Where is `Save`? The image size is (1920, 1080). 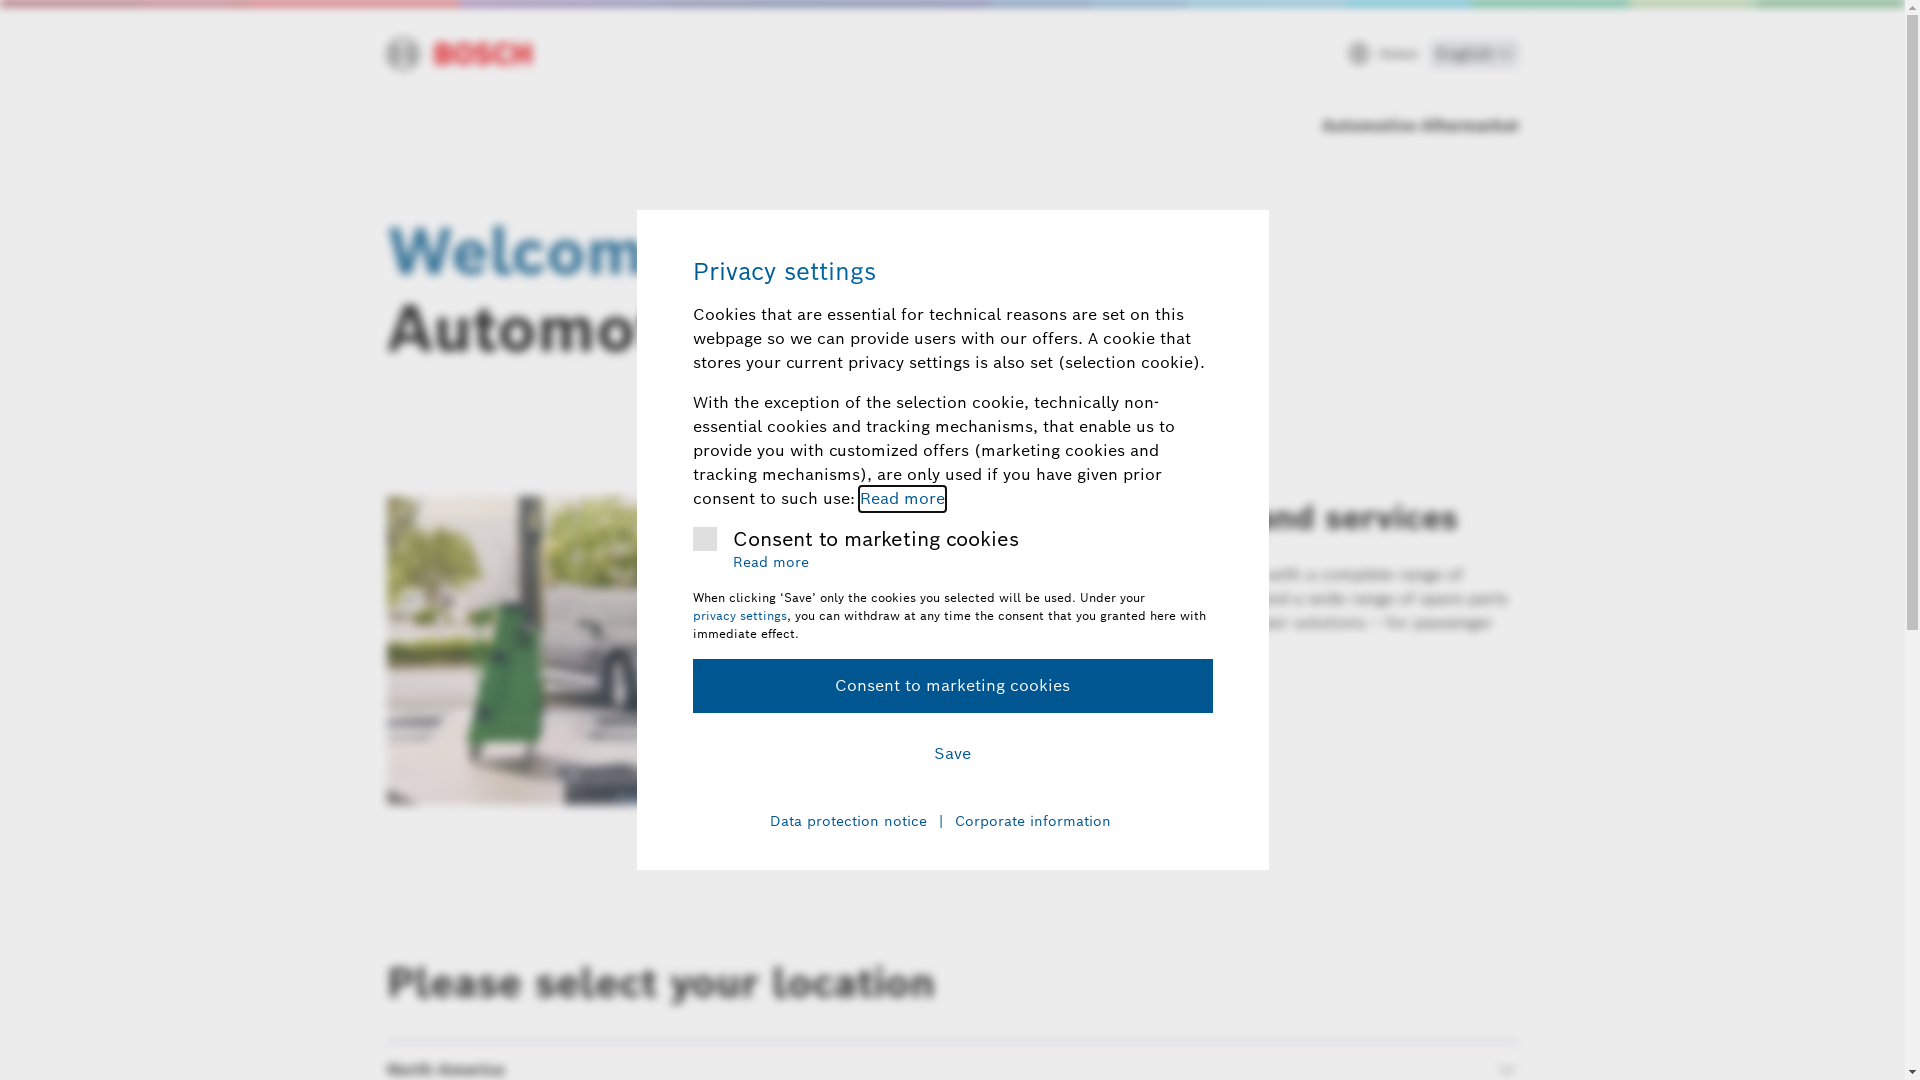 Save is located at coordinates (952, 754).